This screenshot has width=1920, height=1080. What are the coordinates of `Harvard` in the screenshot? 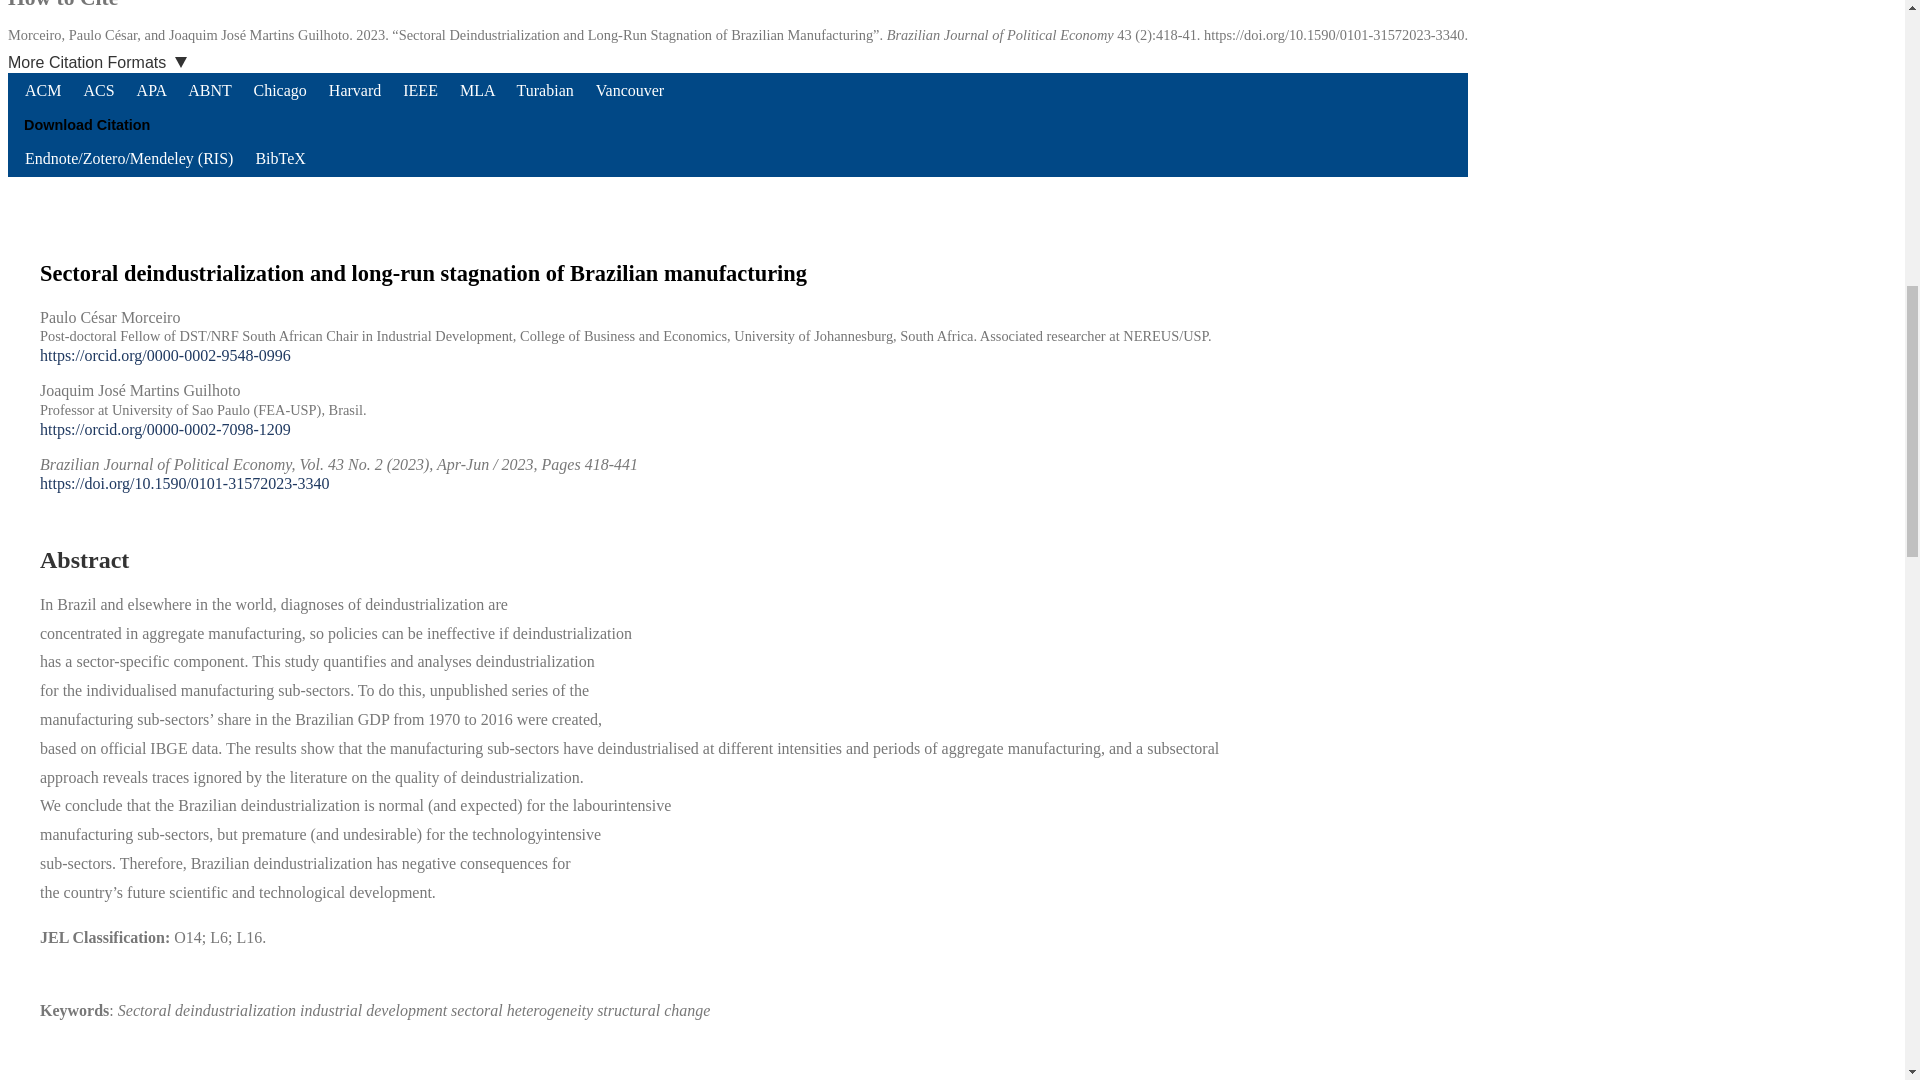 It's located at (356, 90).